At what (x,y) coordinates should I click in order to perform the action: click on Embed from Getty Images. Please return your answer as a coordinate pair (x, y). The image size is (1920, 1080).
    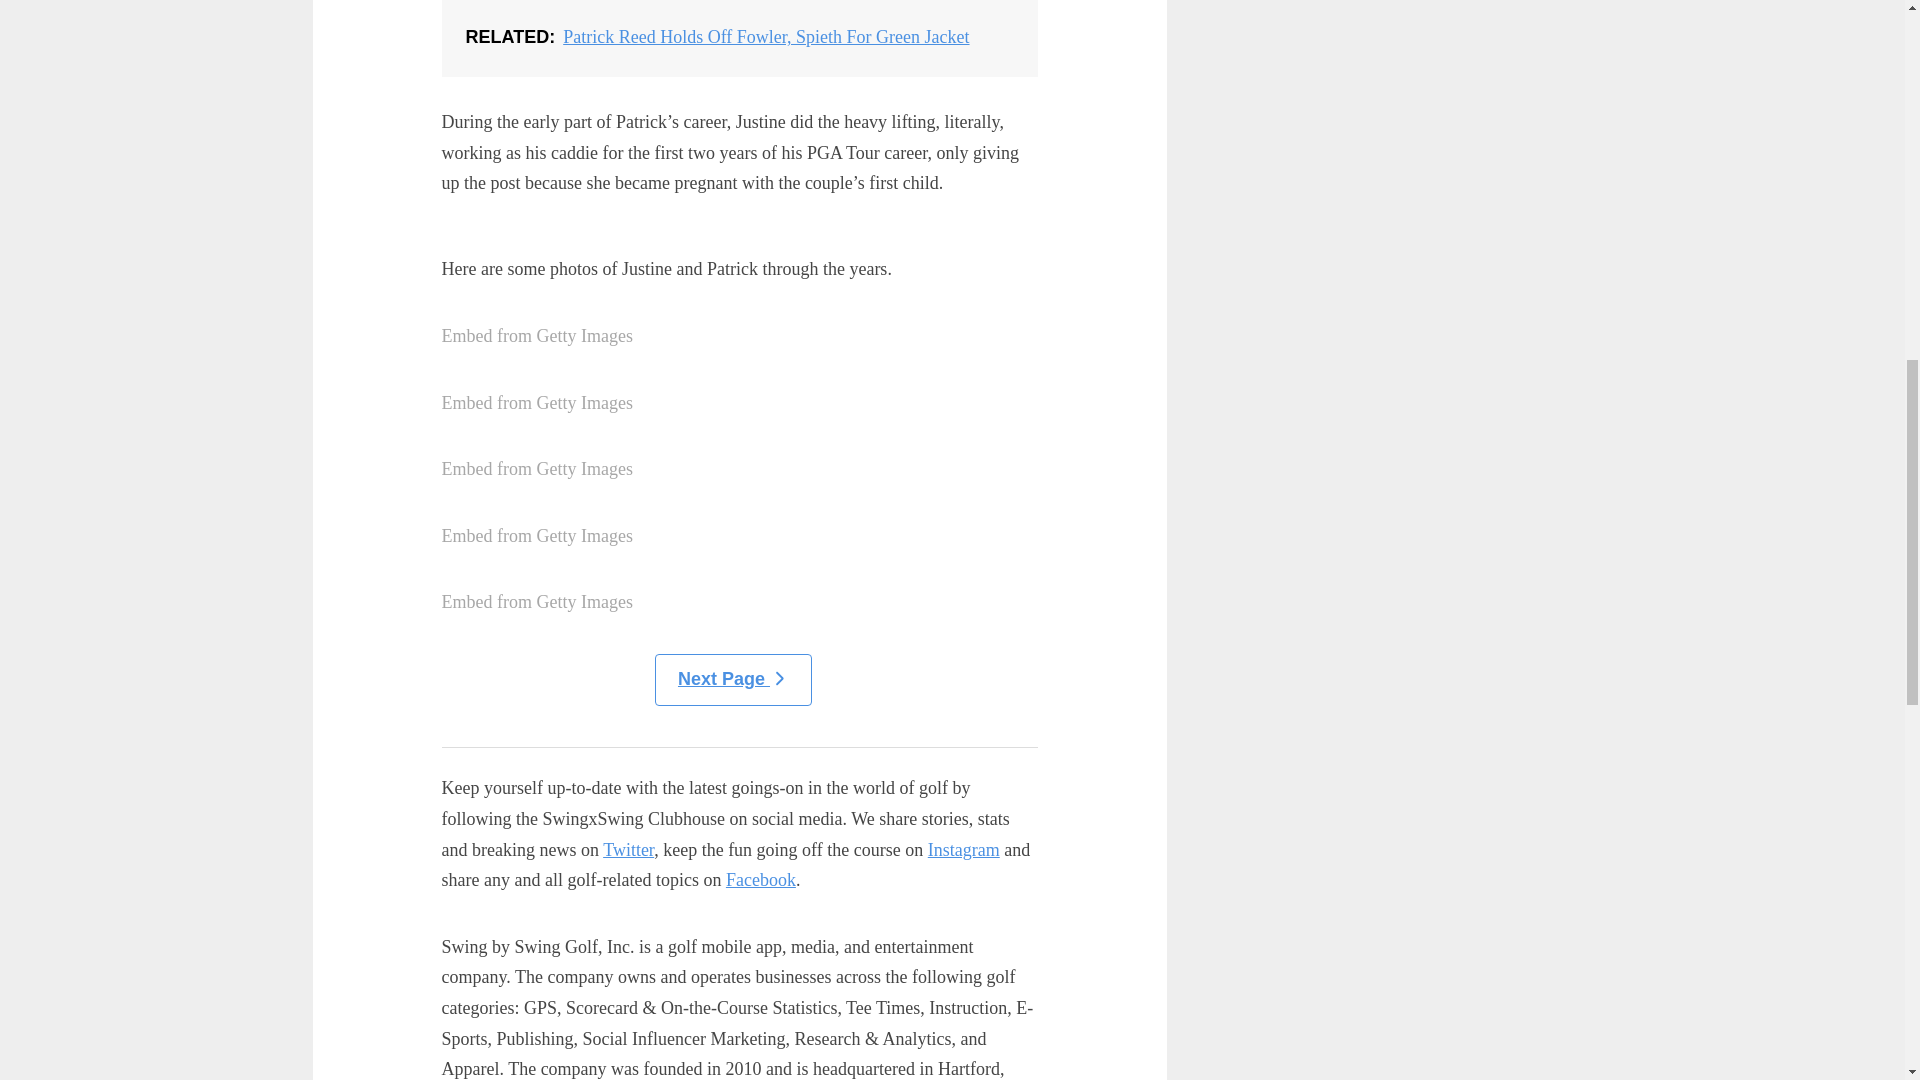
    Looking at the image, I should click on (537, 602).